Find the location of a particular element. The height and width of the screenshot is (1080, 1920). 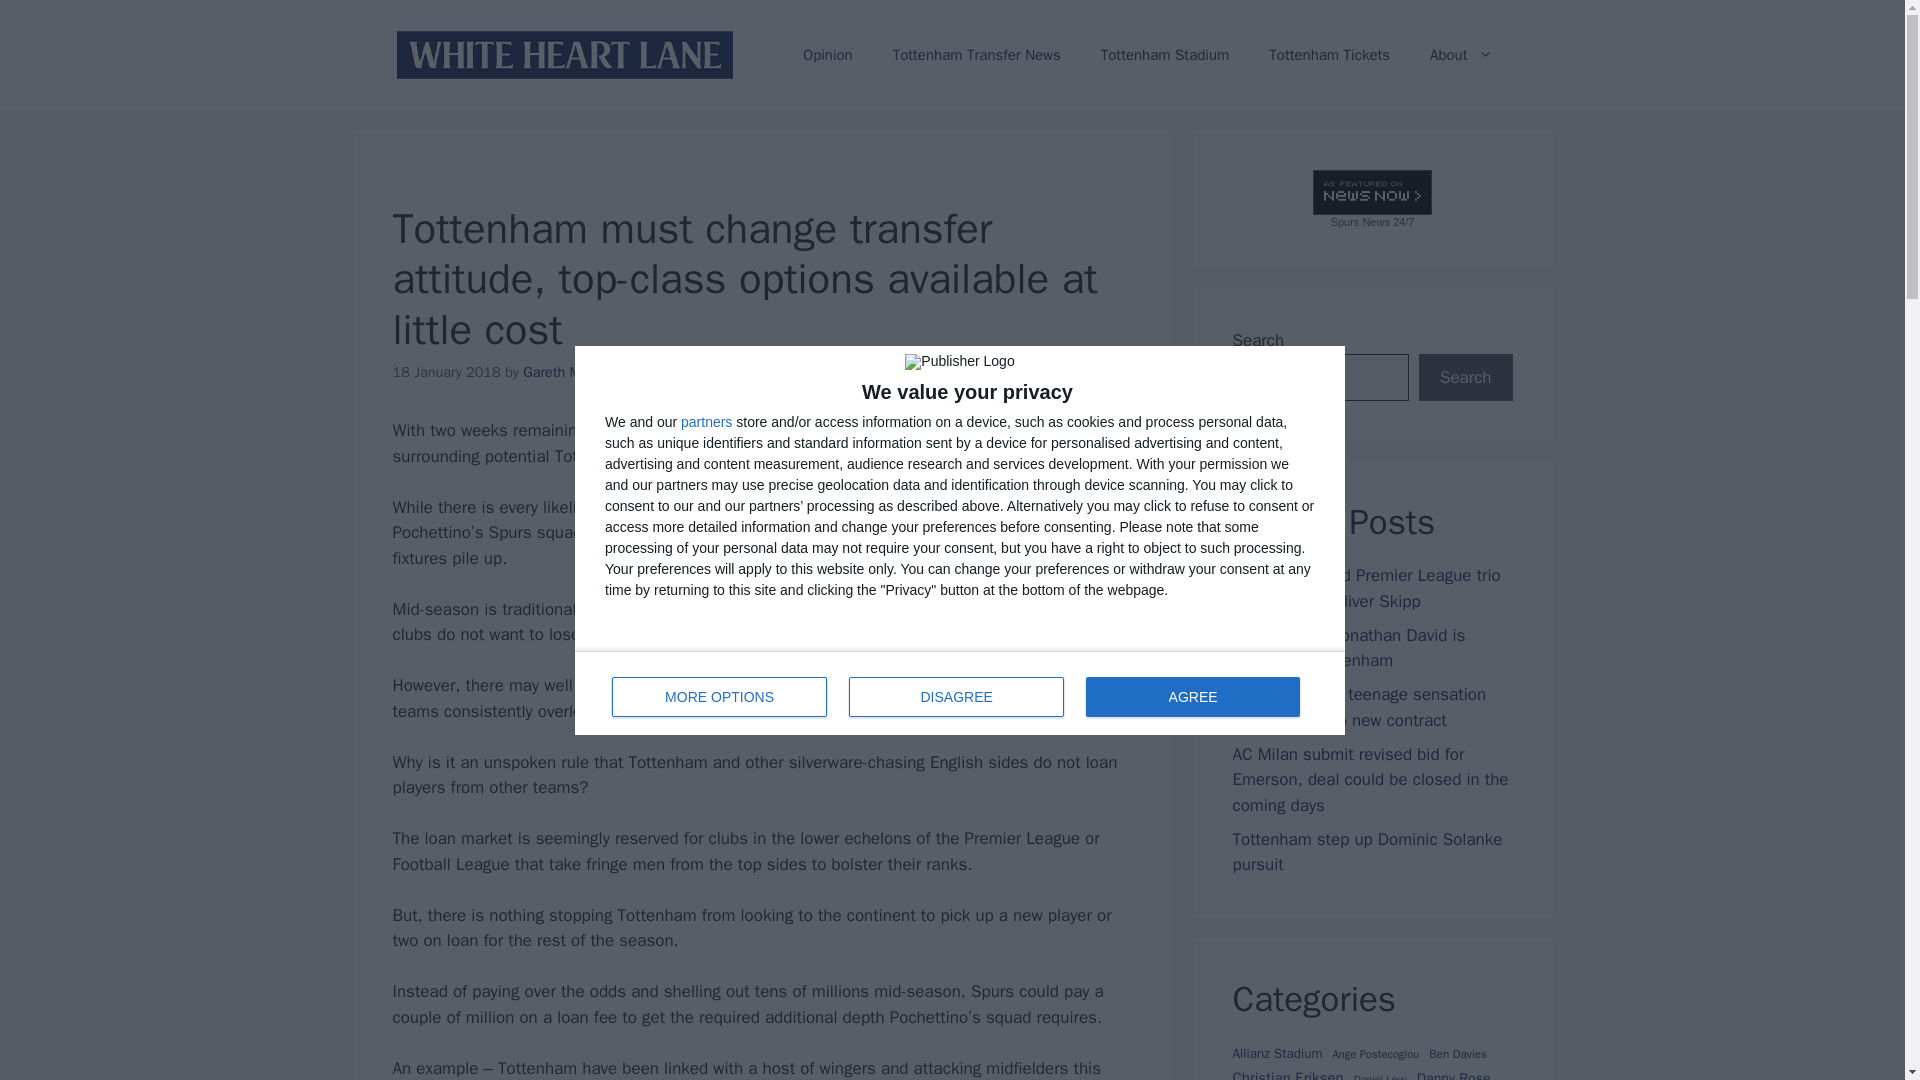

View all posts by Gareth McKnight is located at coordinates (574, 372).